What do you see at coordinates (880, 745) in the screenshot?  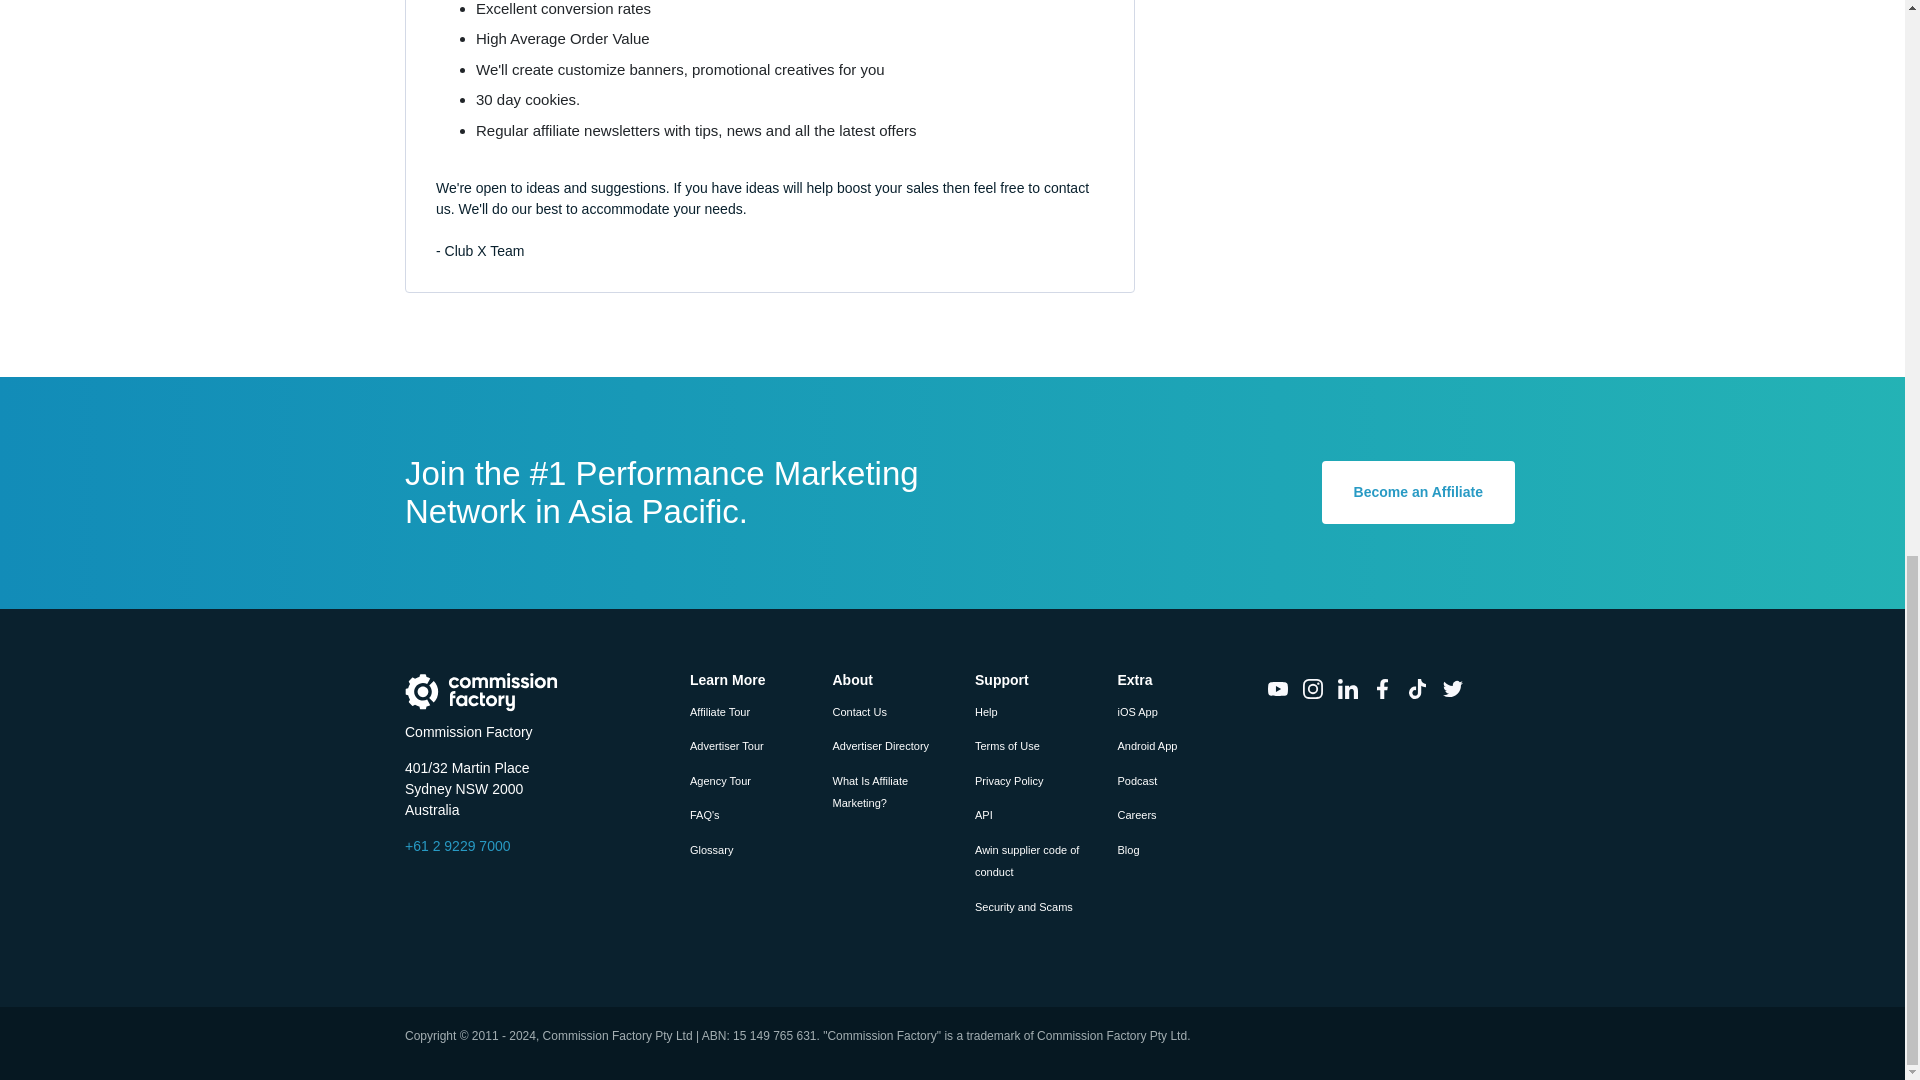 I see `Advertiser Directory` at bounding box center [880, 745].